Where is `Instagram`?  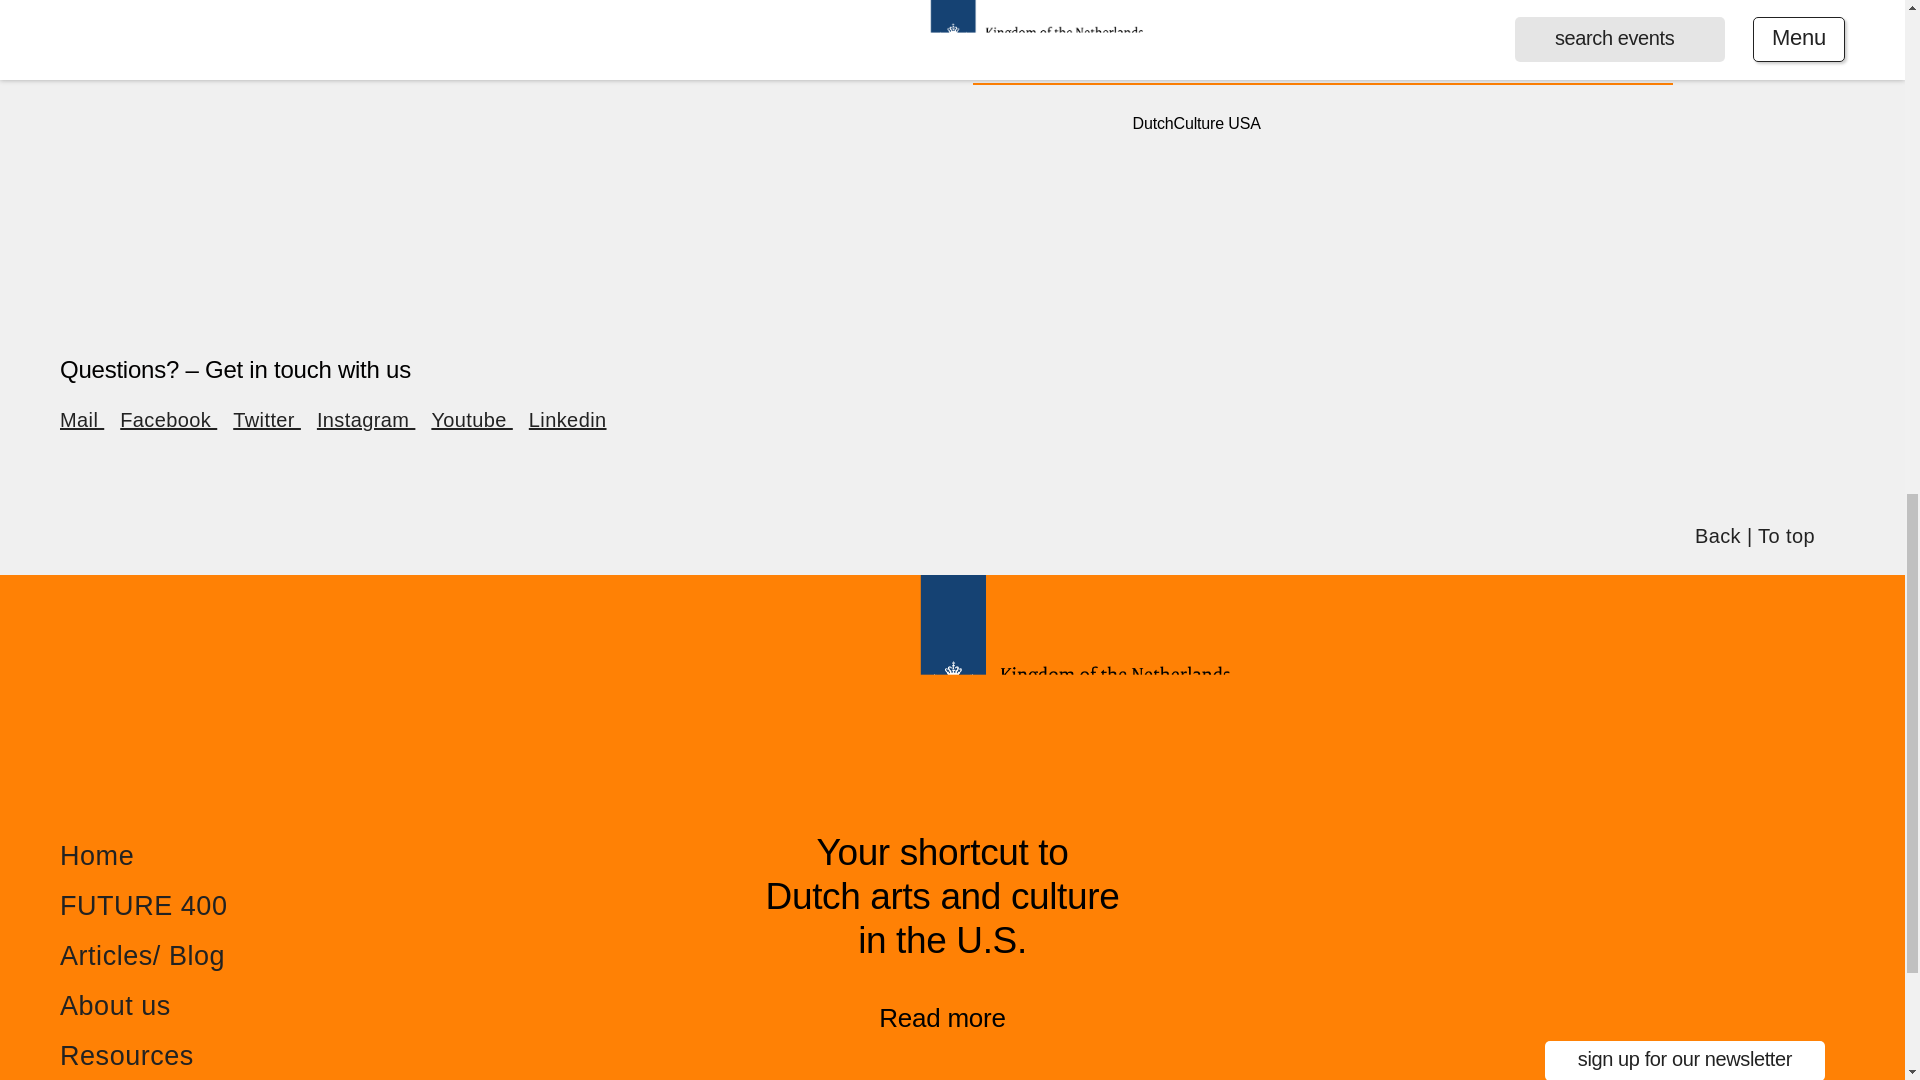
Instagram is located at coordinates (365, 420).